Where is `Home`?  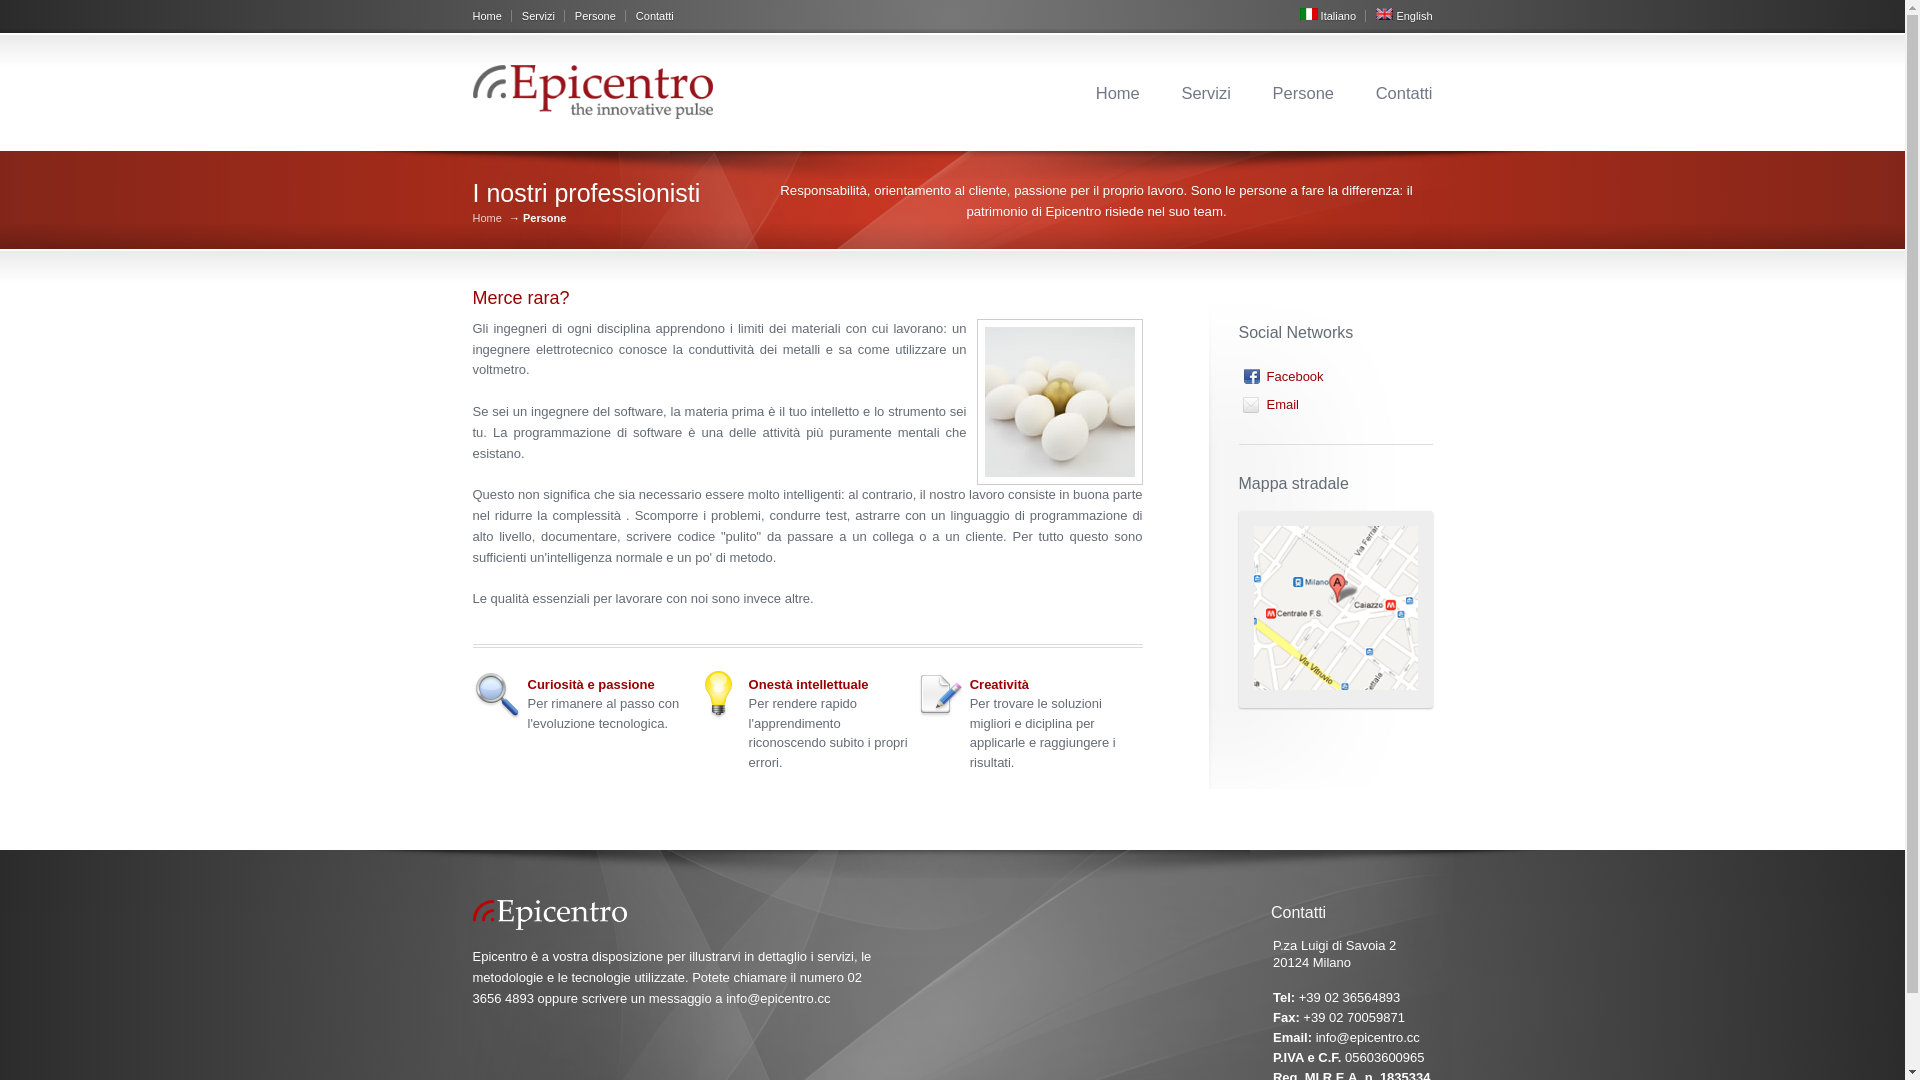
Home is located at coordinates (486, 218).